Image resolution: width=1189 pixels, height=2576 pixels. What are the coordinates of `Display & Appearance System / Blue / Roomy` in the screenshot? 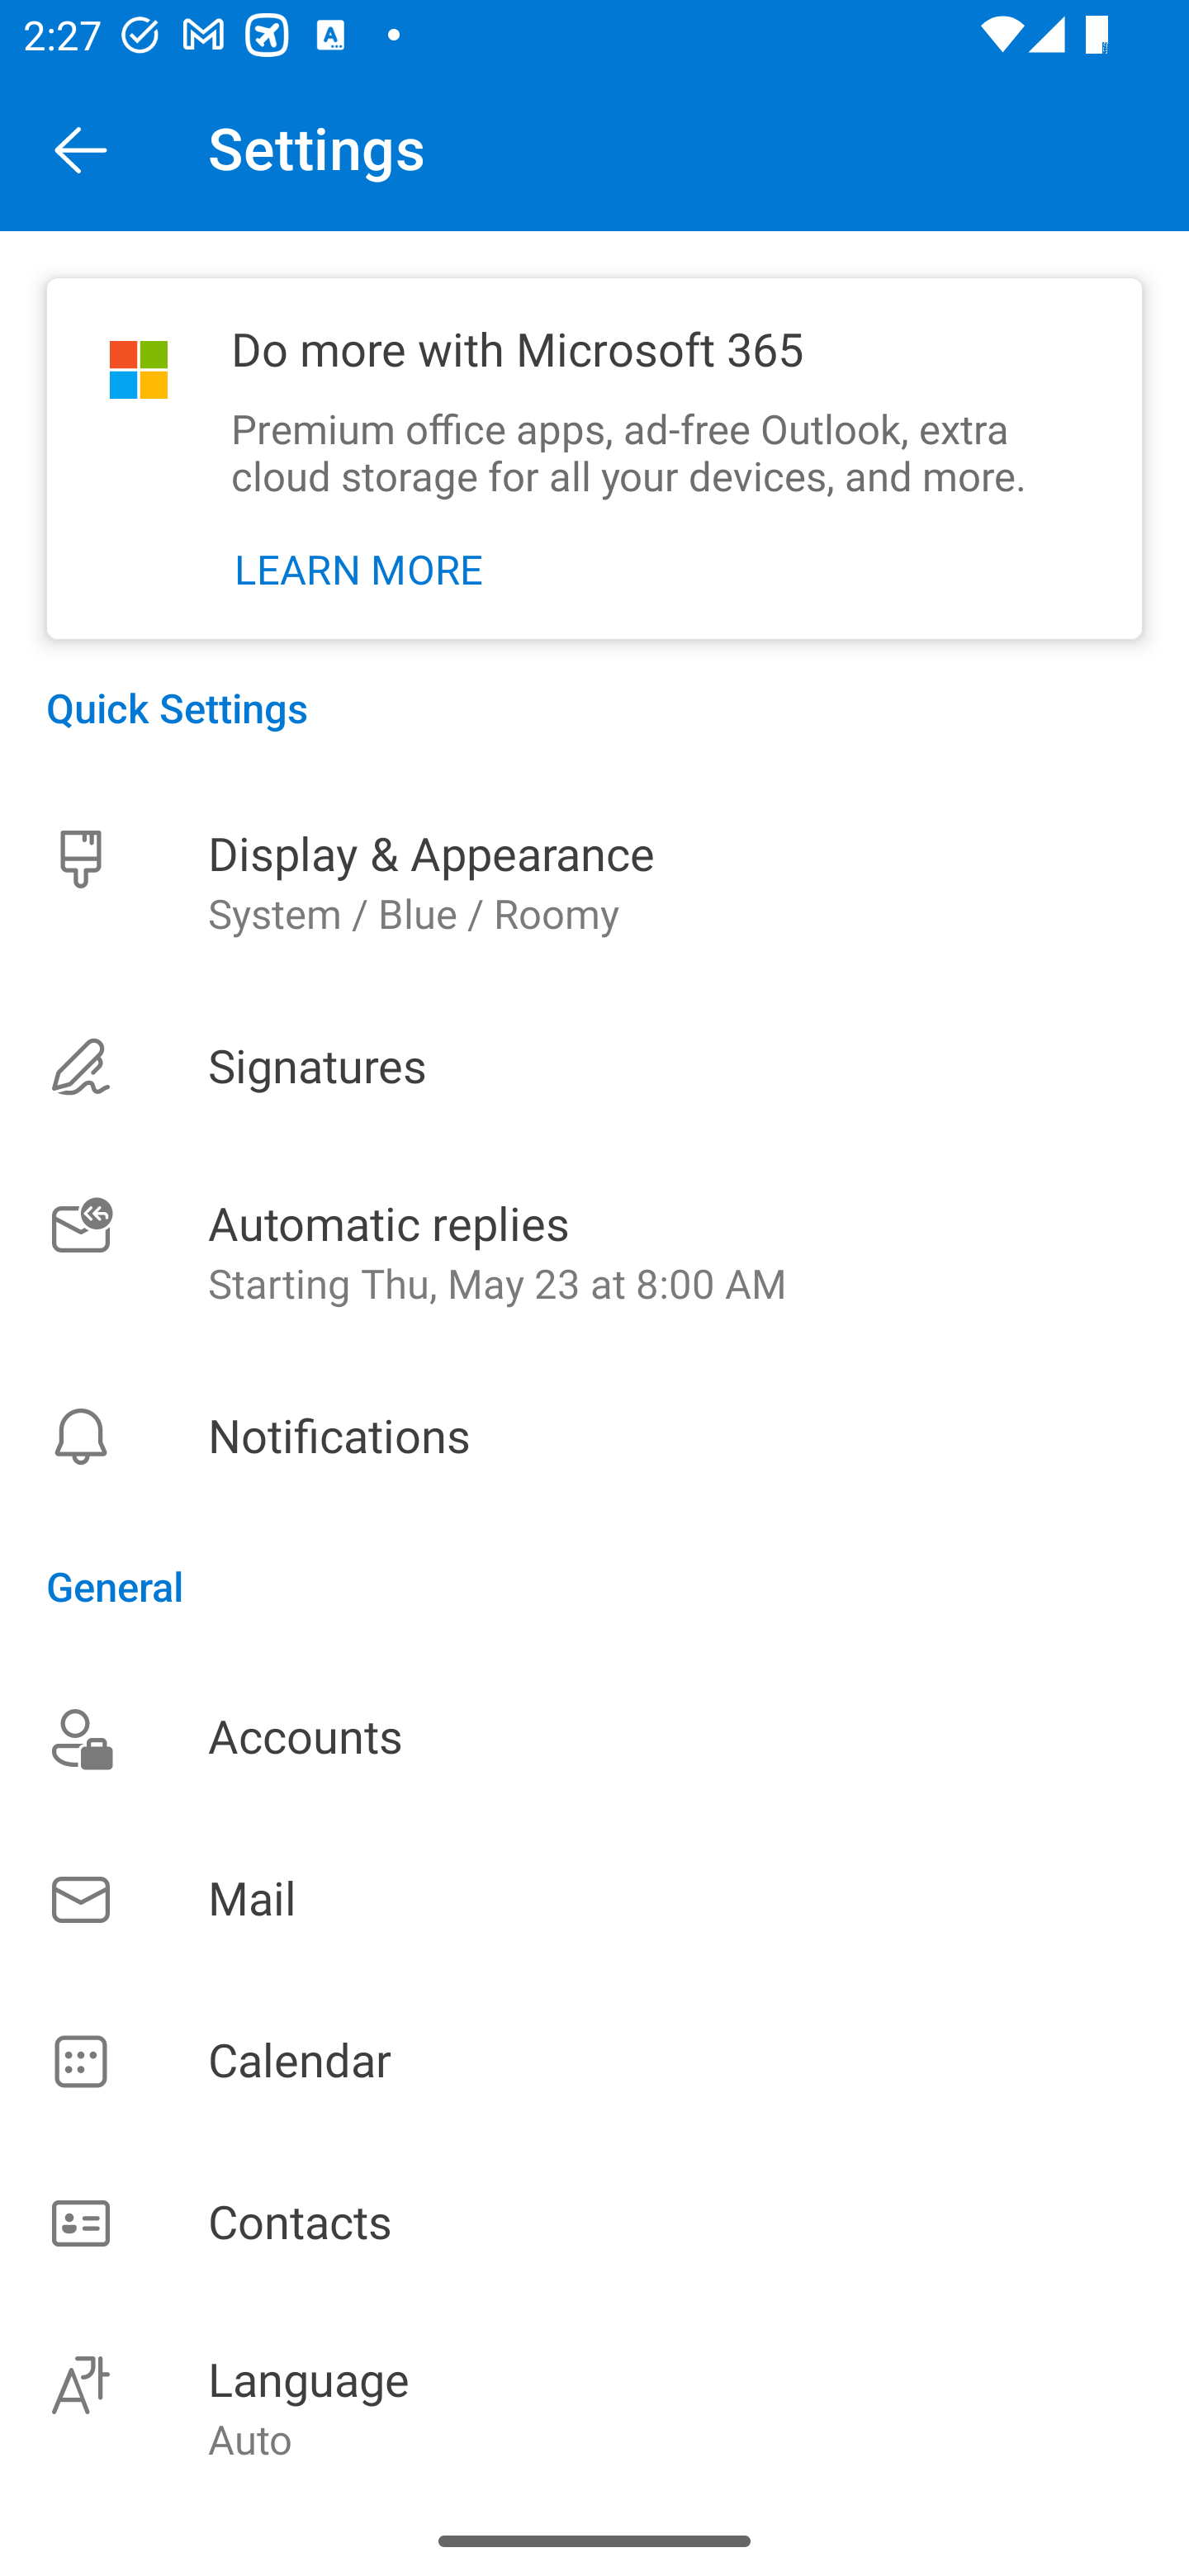 It's located at (594, 882).